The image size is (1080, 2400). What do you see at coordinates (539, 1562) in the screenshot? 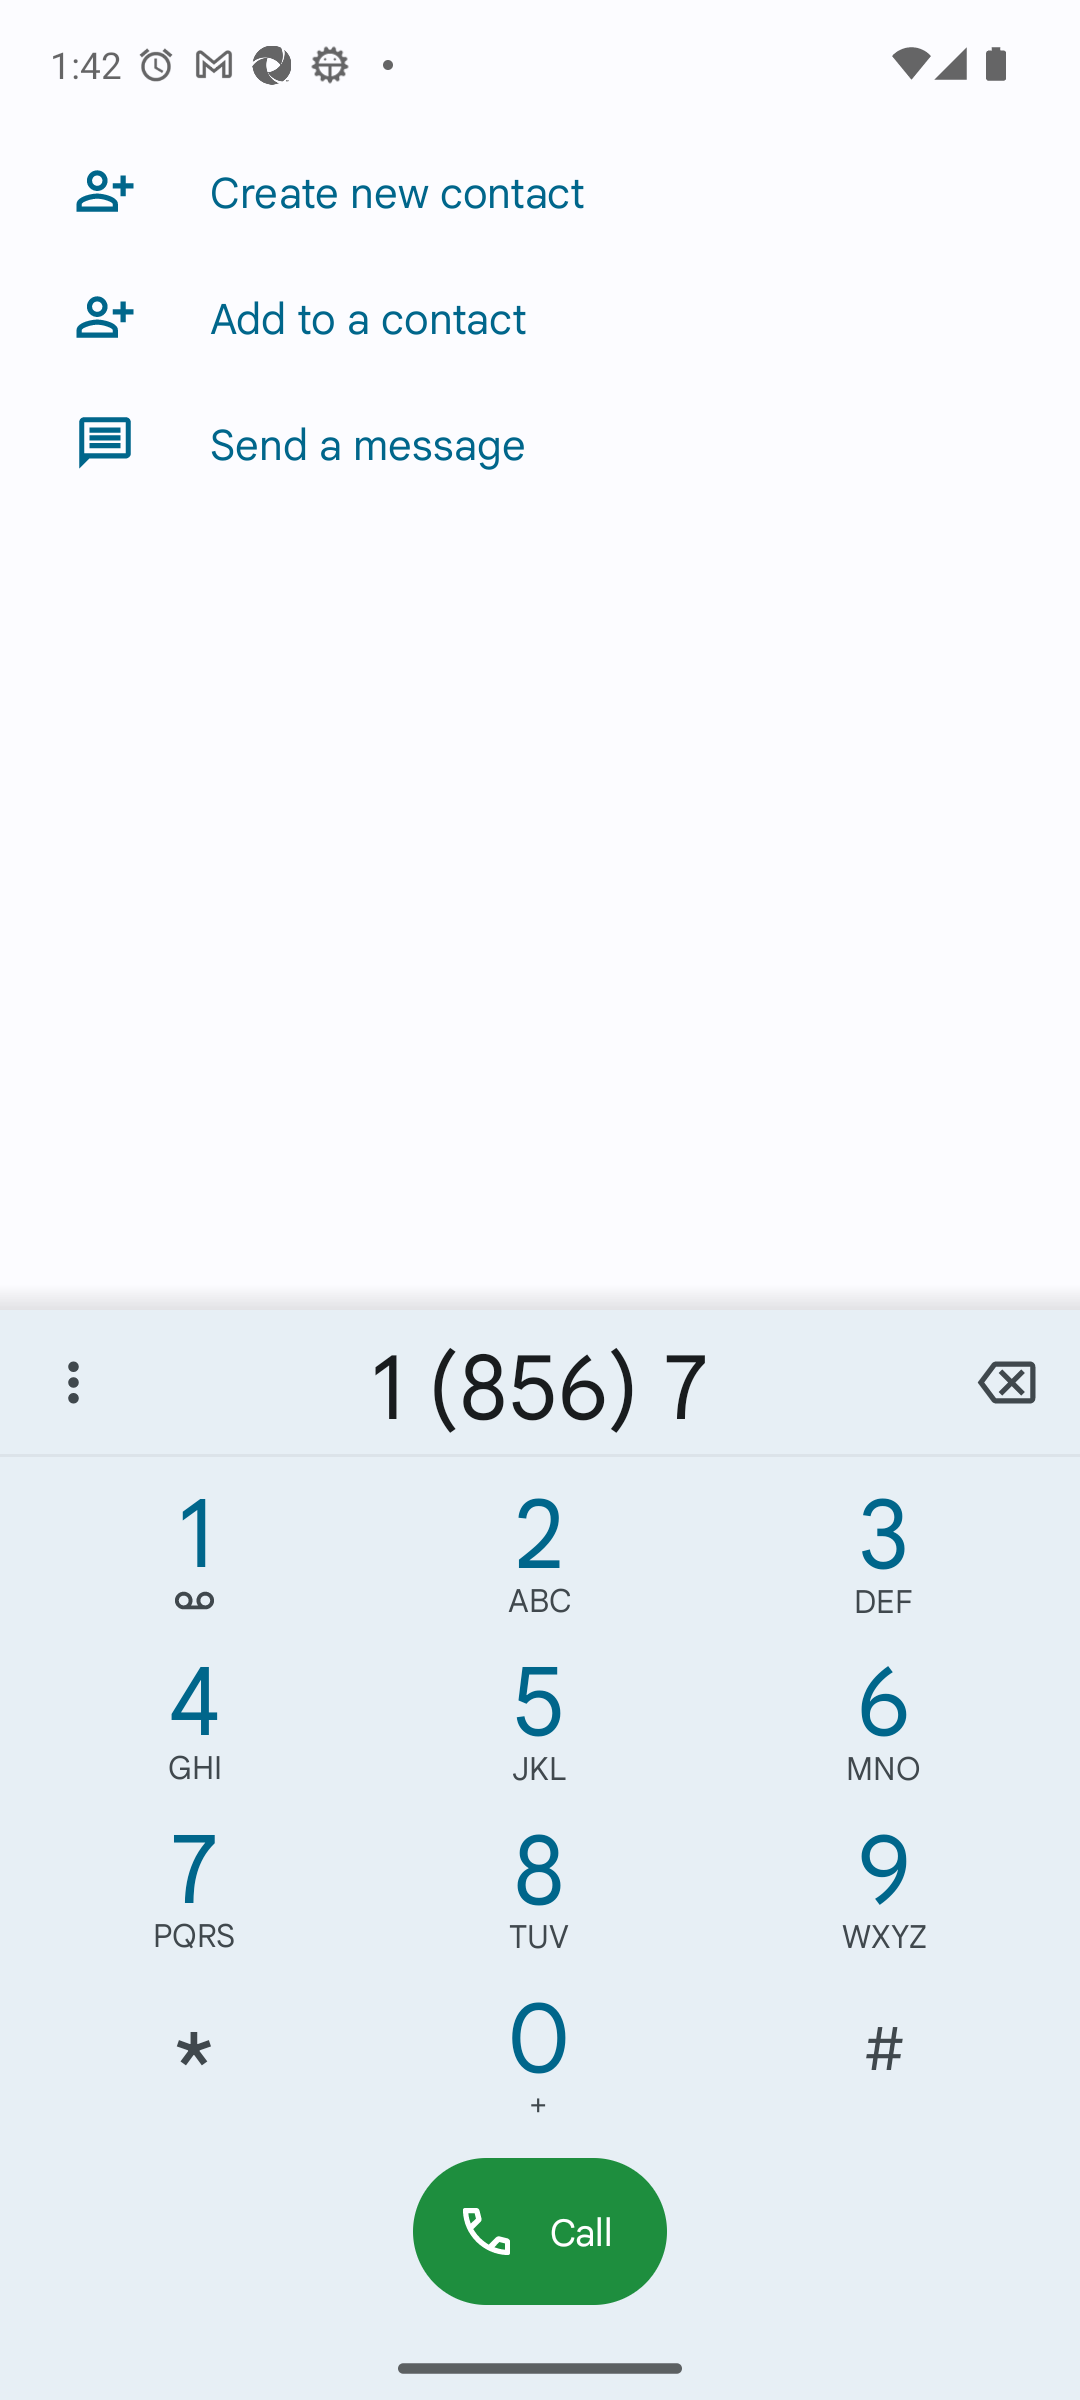
I see `2,ABC 2 ABC` at bounding box center [539, 1562].